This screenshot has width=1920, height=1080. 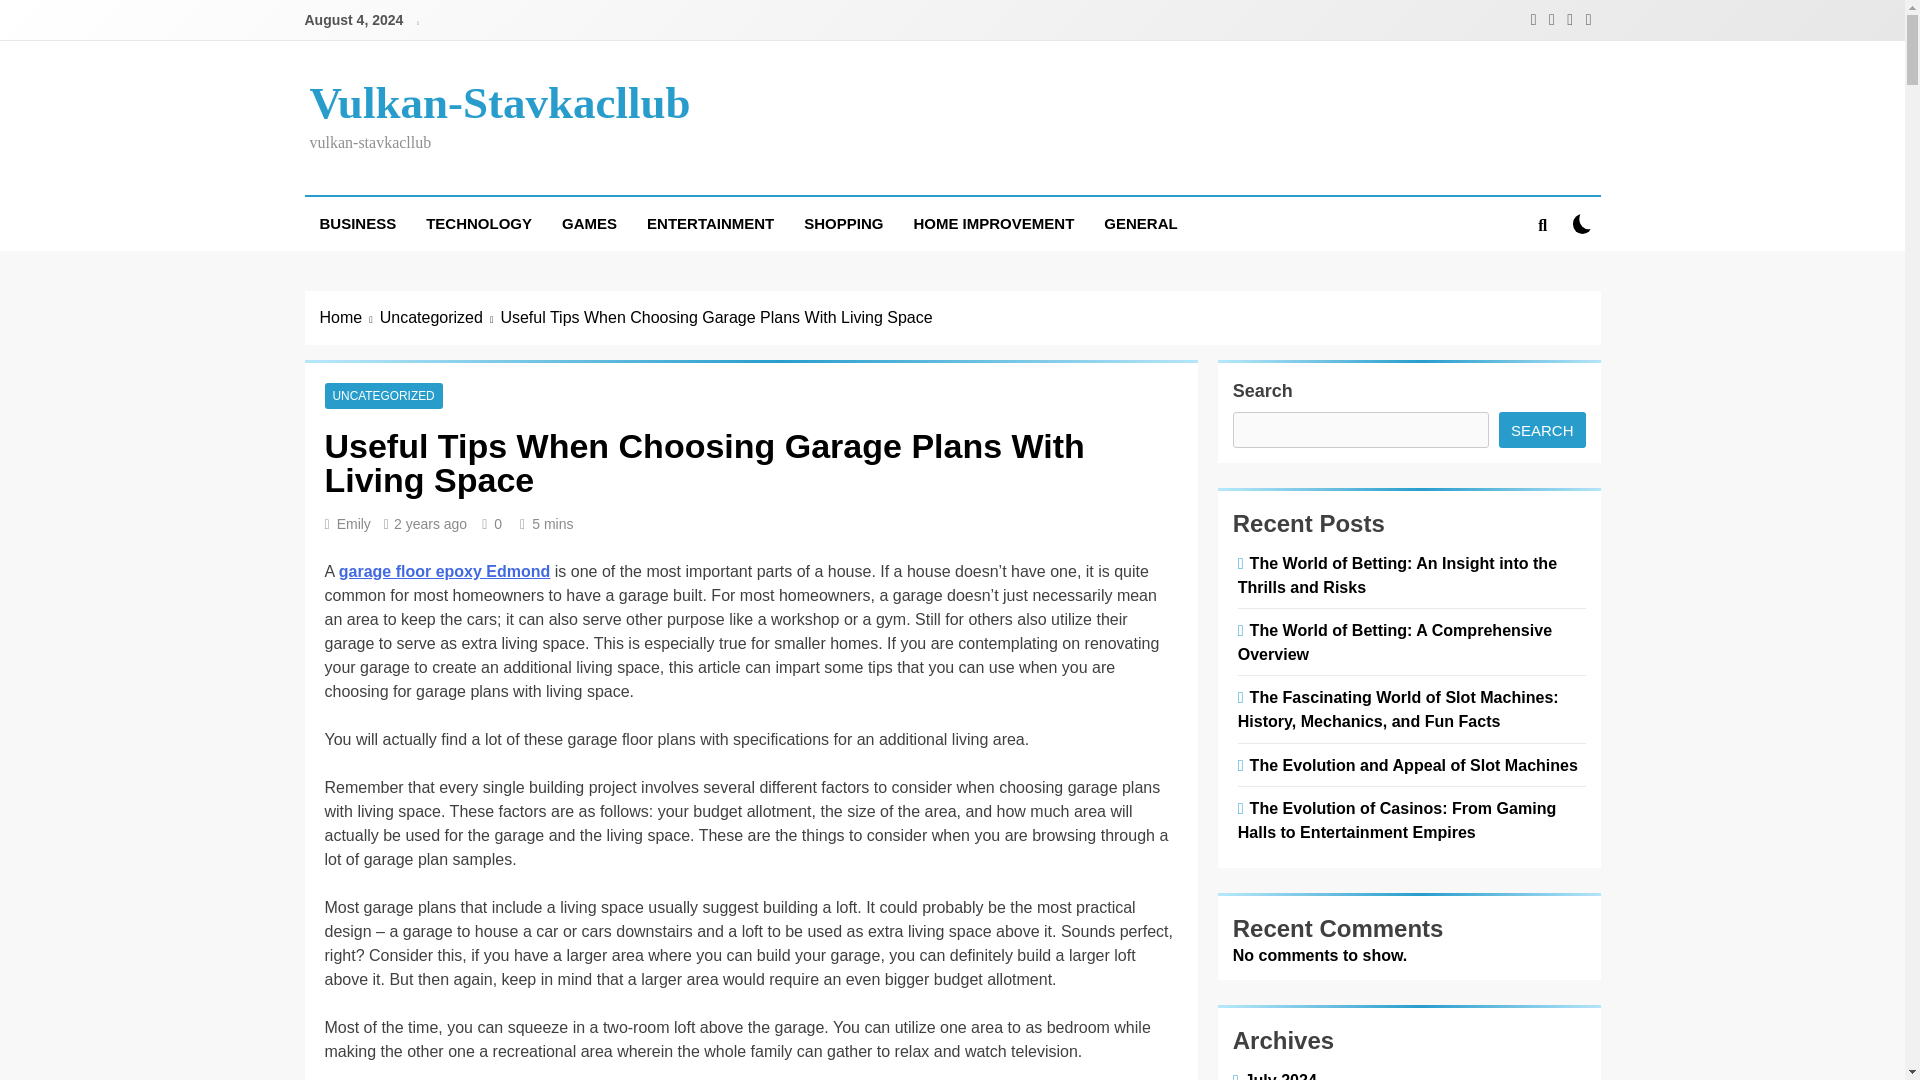 What do you see at coordinates (993, 223) in the screenshot?
I see `HOME IMPROVEMENT` at bounding box center [993, 223].